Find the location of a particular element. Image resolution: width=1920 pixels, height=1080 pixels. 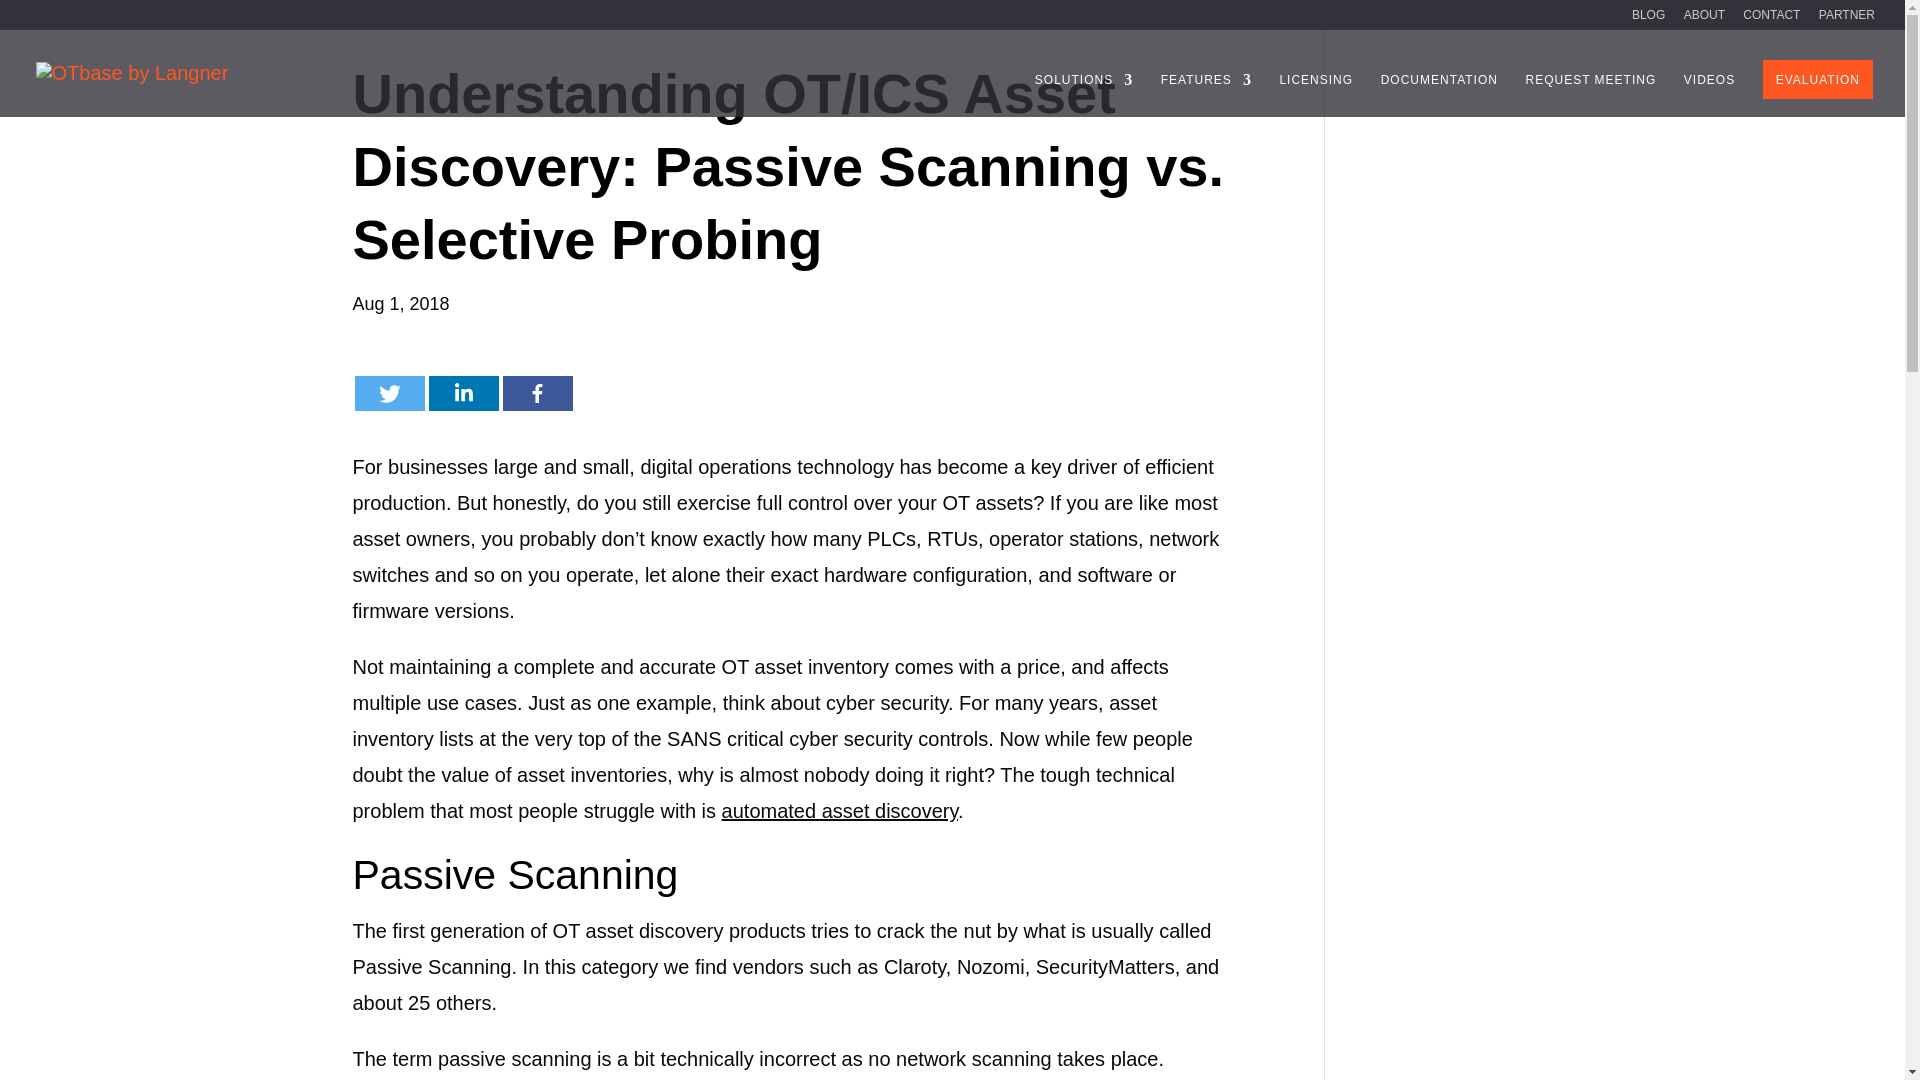

CONTACT is located at coordinates (1772, 19).